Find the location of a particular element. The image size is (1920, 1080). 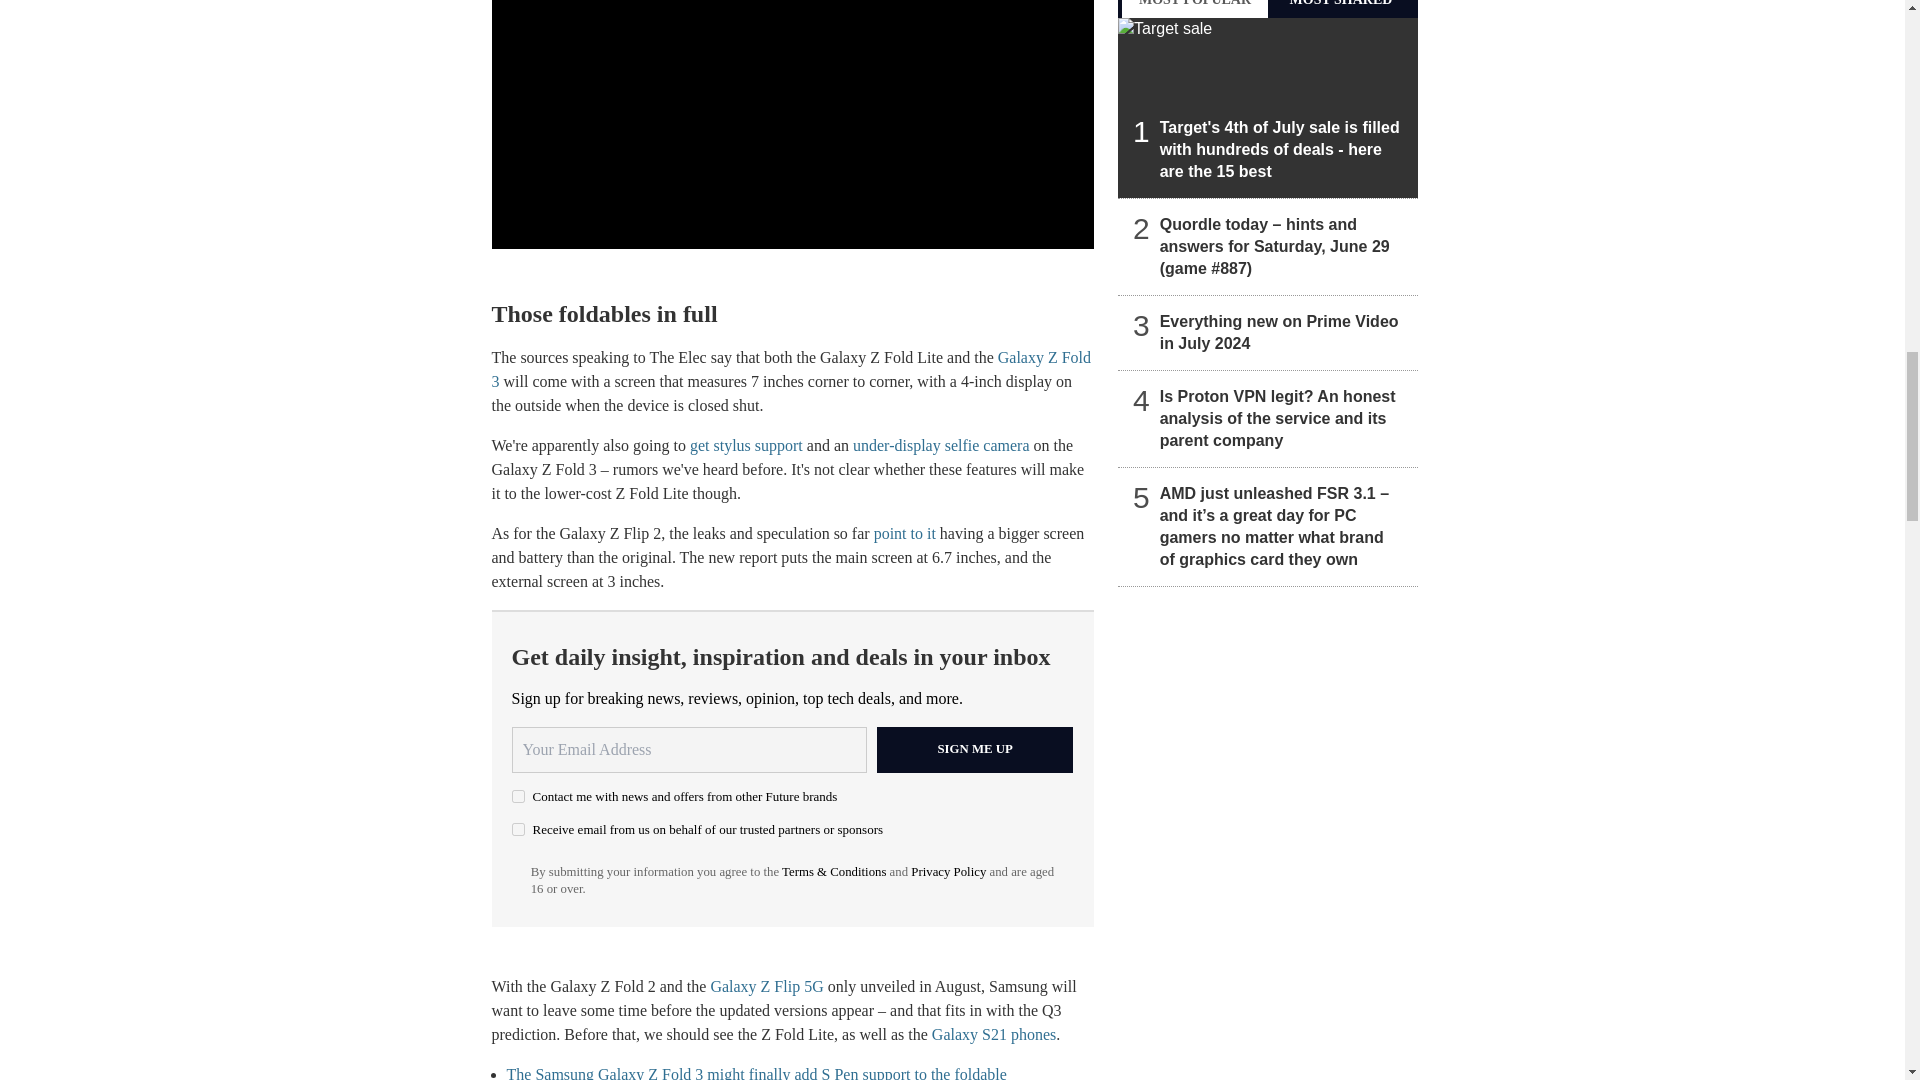

Sign me up is located at coordinates (975, 750).